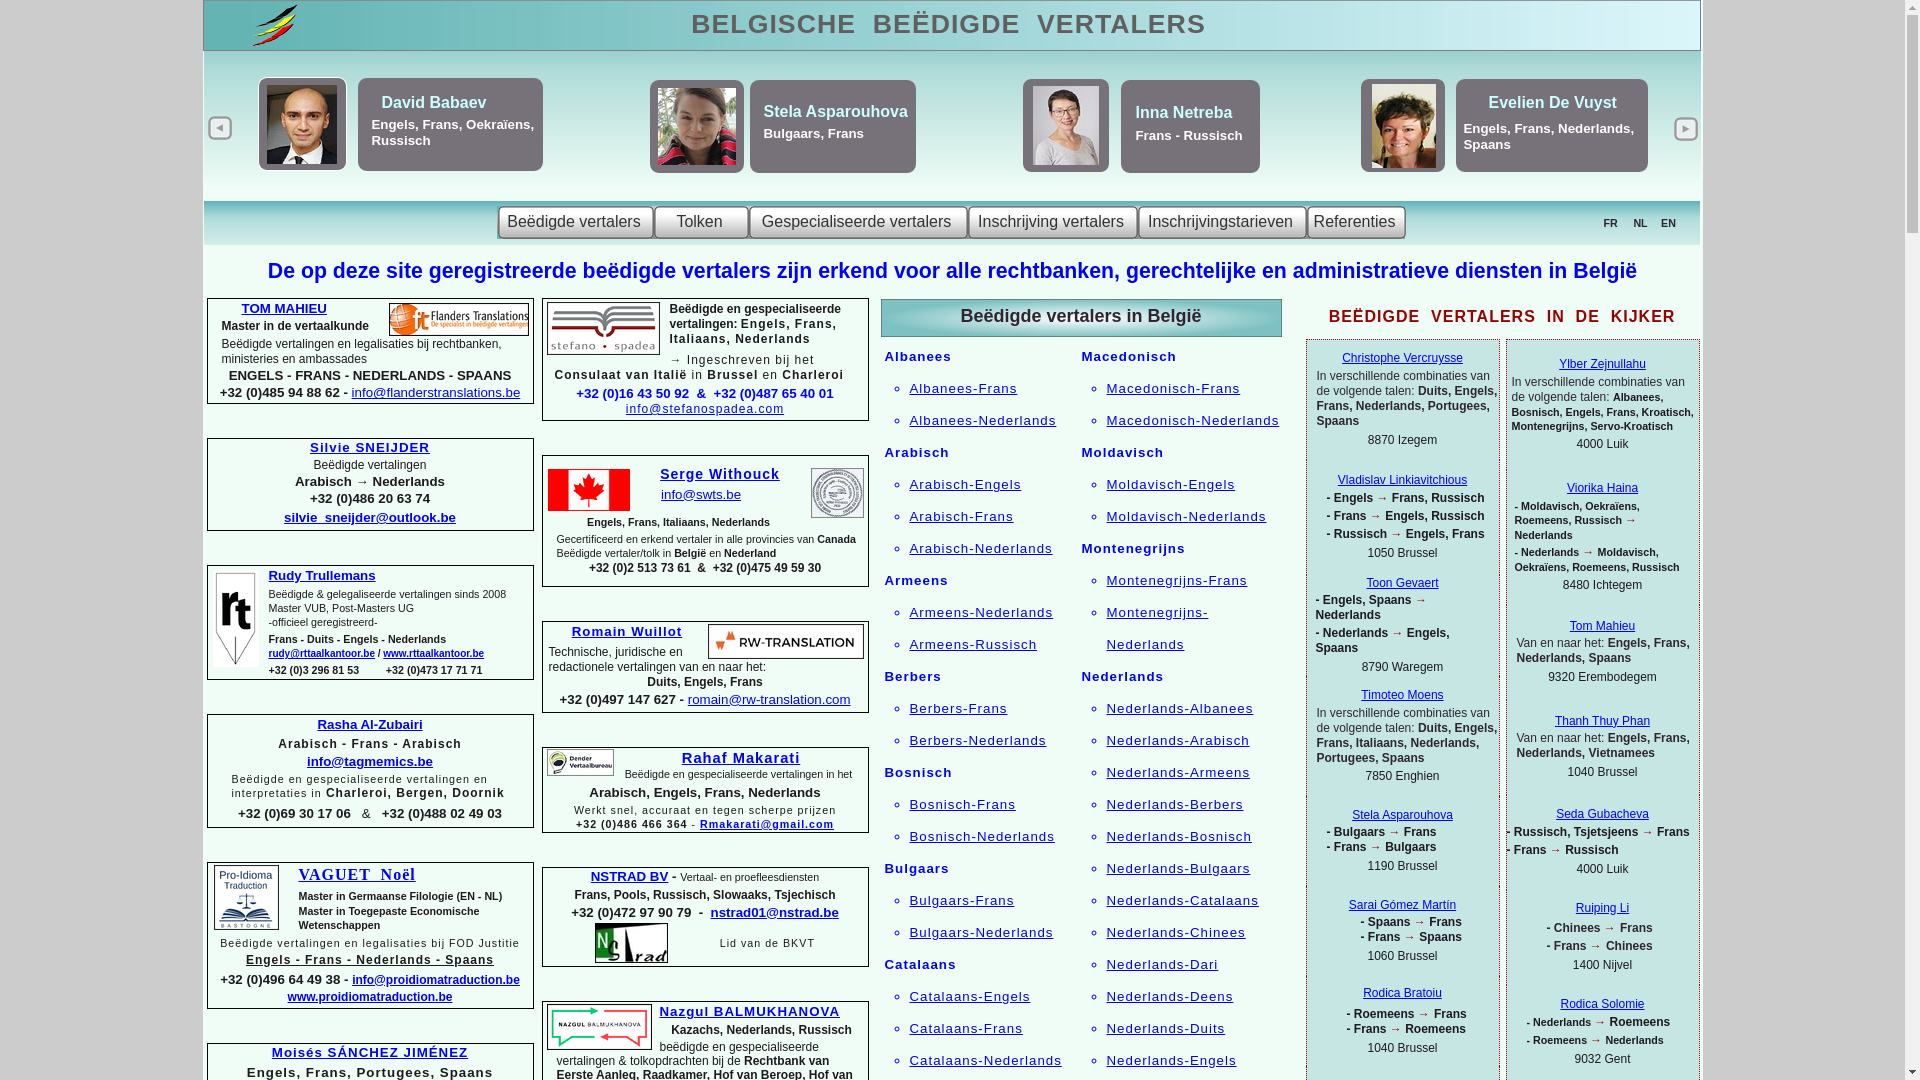  Describe the element at coordinates (770, 700) in the screenshot. I see `romain@rw-translation.com` at that location.